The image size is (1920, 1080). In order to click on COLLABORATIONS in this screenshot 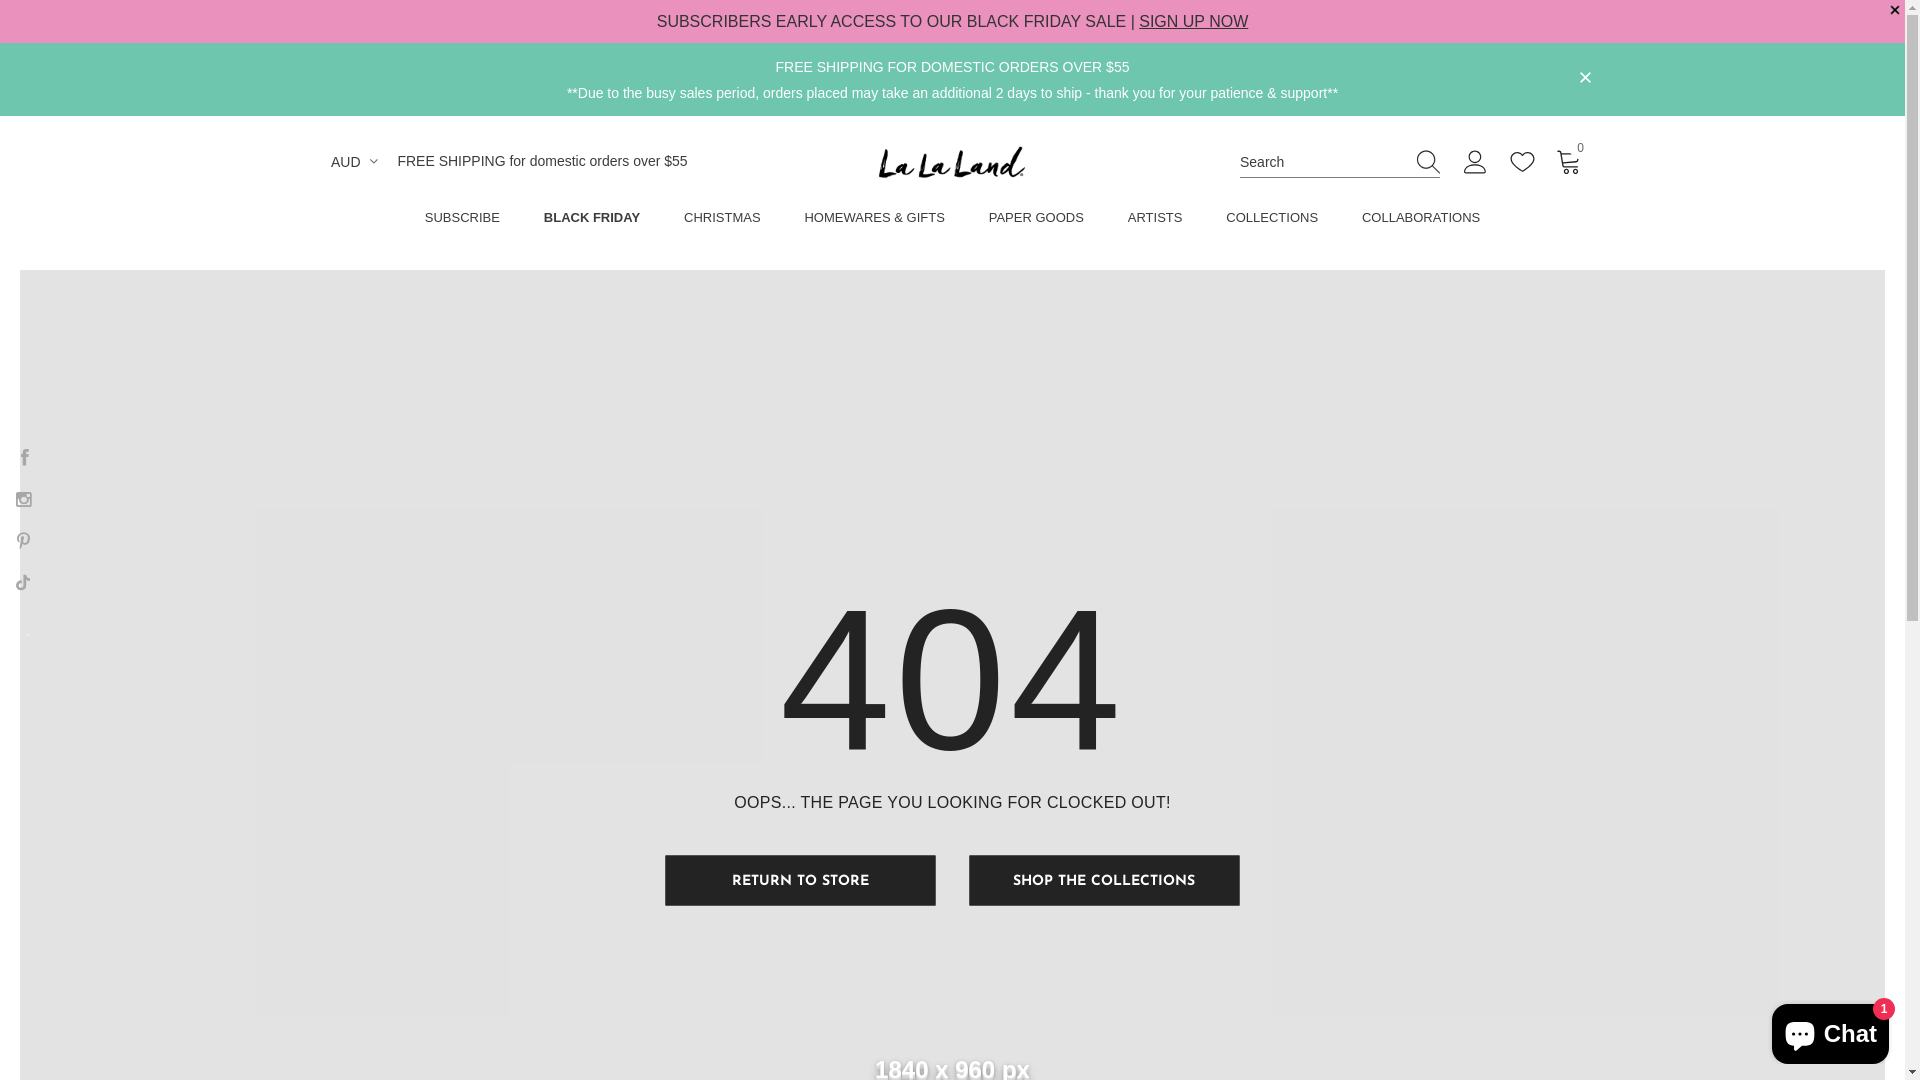, I will do `click(1421, 222)`.